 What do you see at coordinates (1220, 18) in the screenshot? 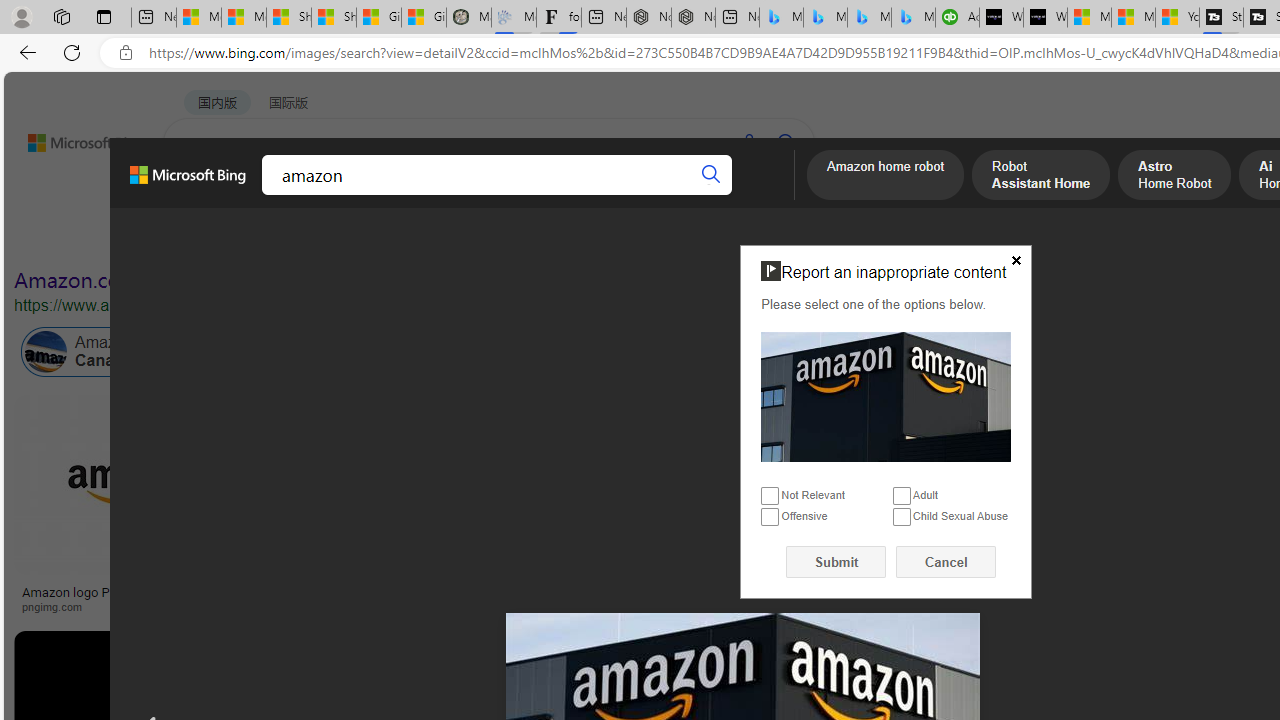
I see `Streaming Coverage | T3` at bounding box center [1220, 18].